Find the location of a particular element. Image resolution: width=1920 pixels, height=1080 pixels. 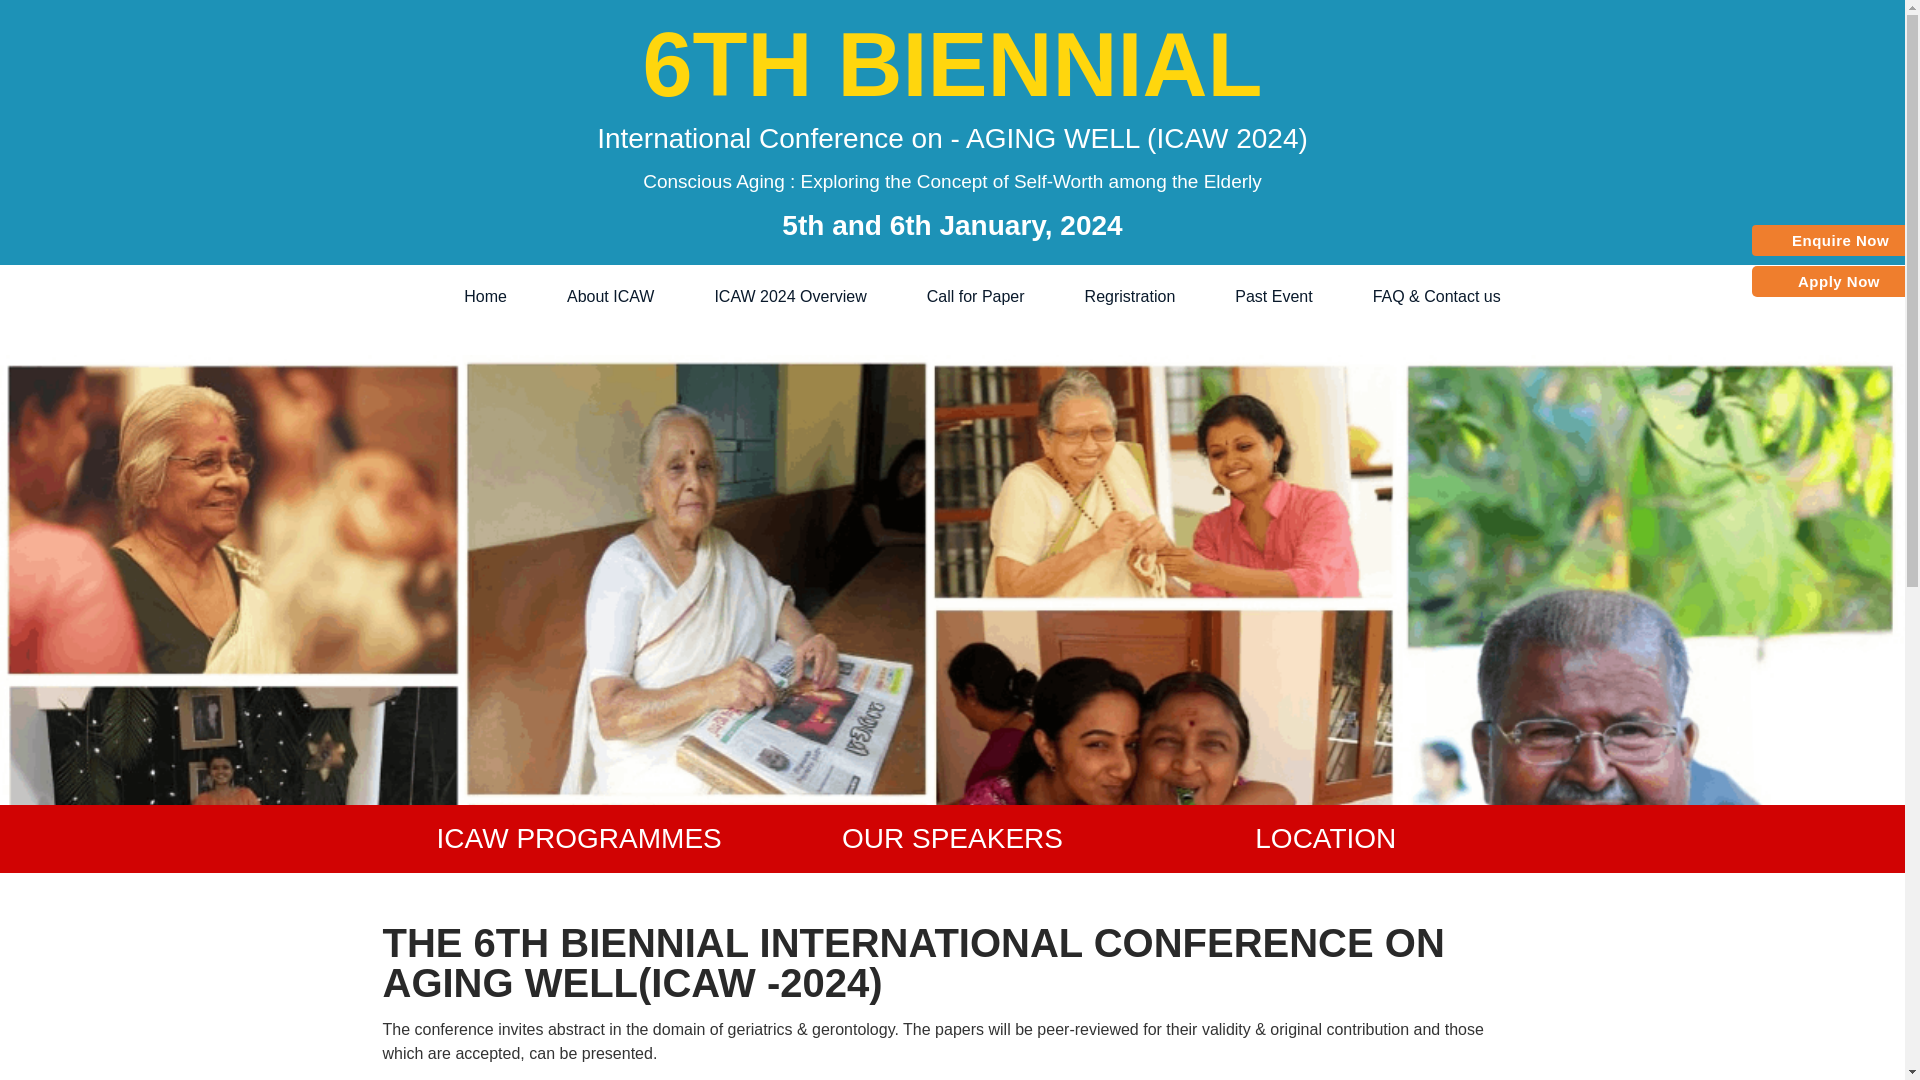

About ICAW is located at coordinates (580, 296).